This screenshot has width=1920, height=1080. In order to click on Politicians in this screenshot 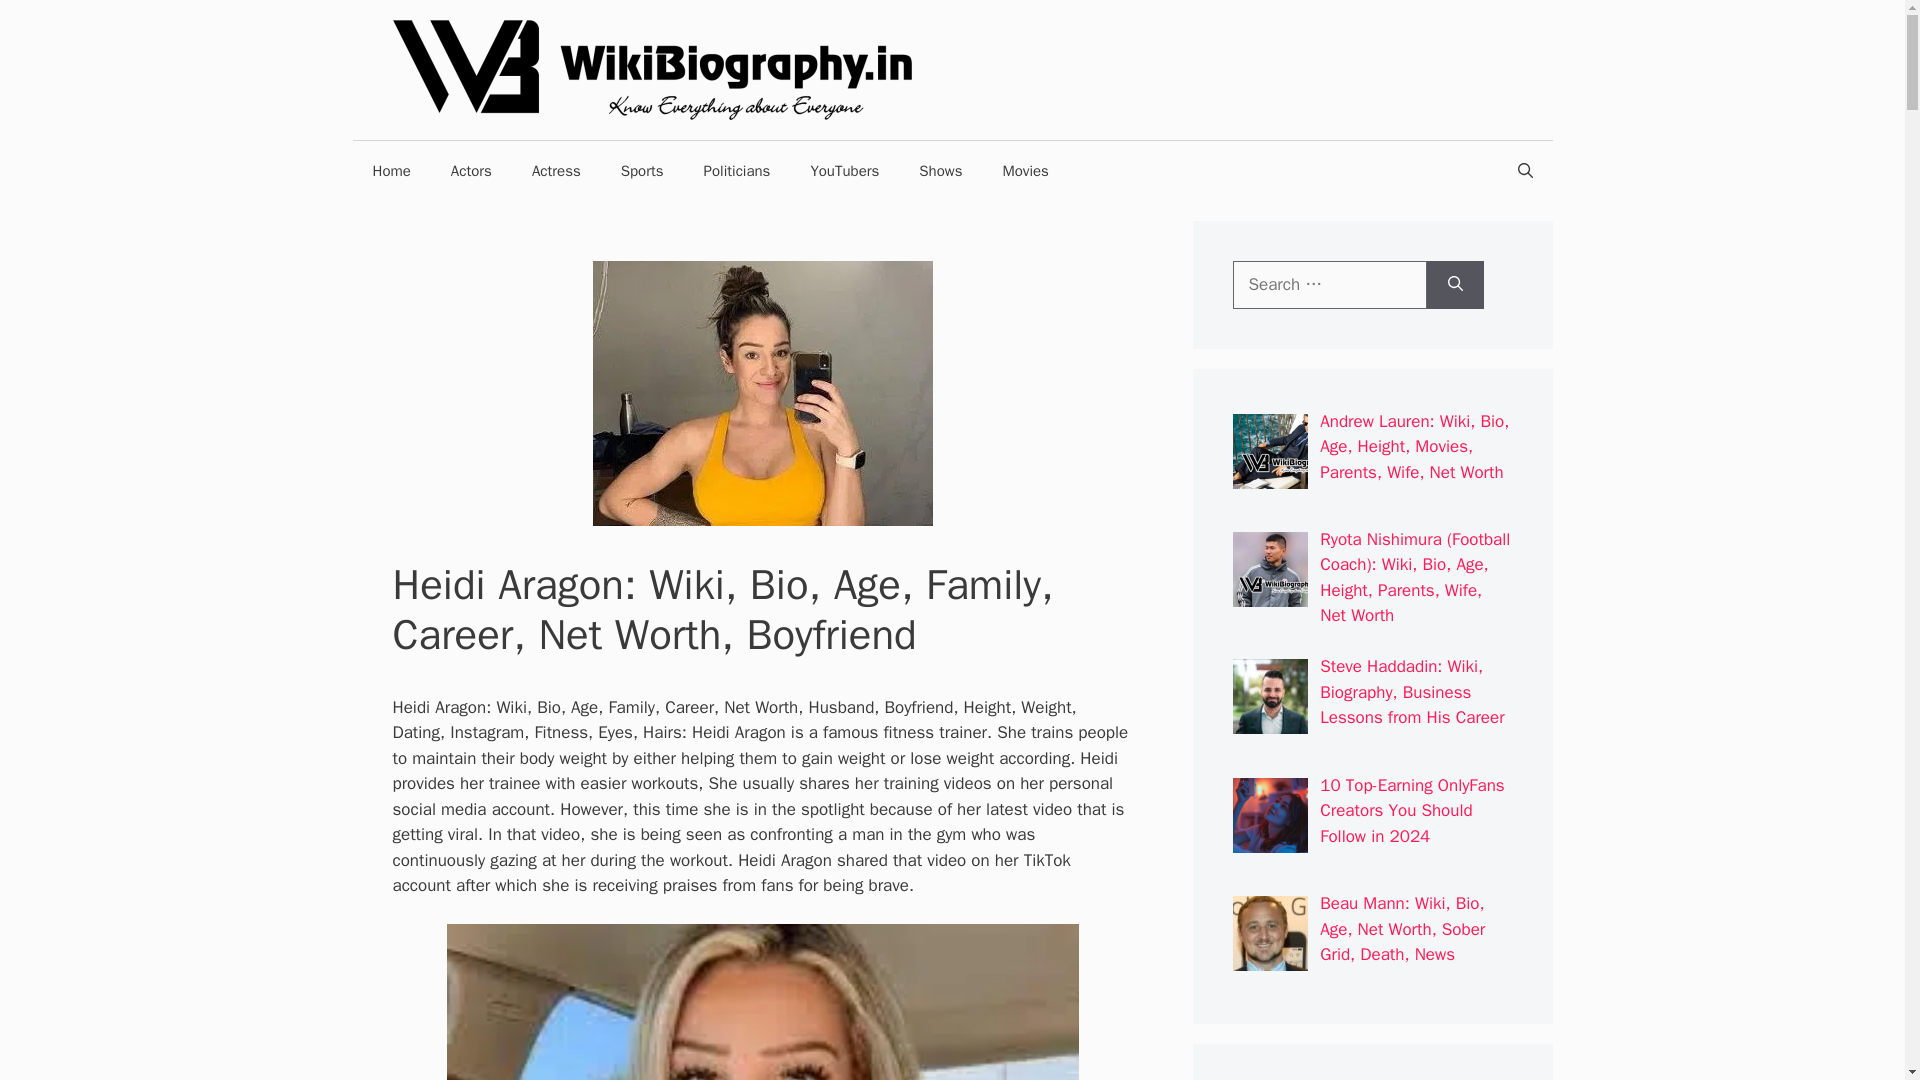, I will do `click(737, 170)`.